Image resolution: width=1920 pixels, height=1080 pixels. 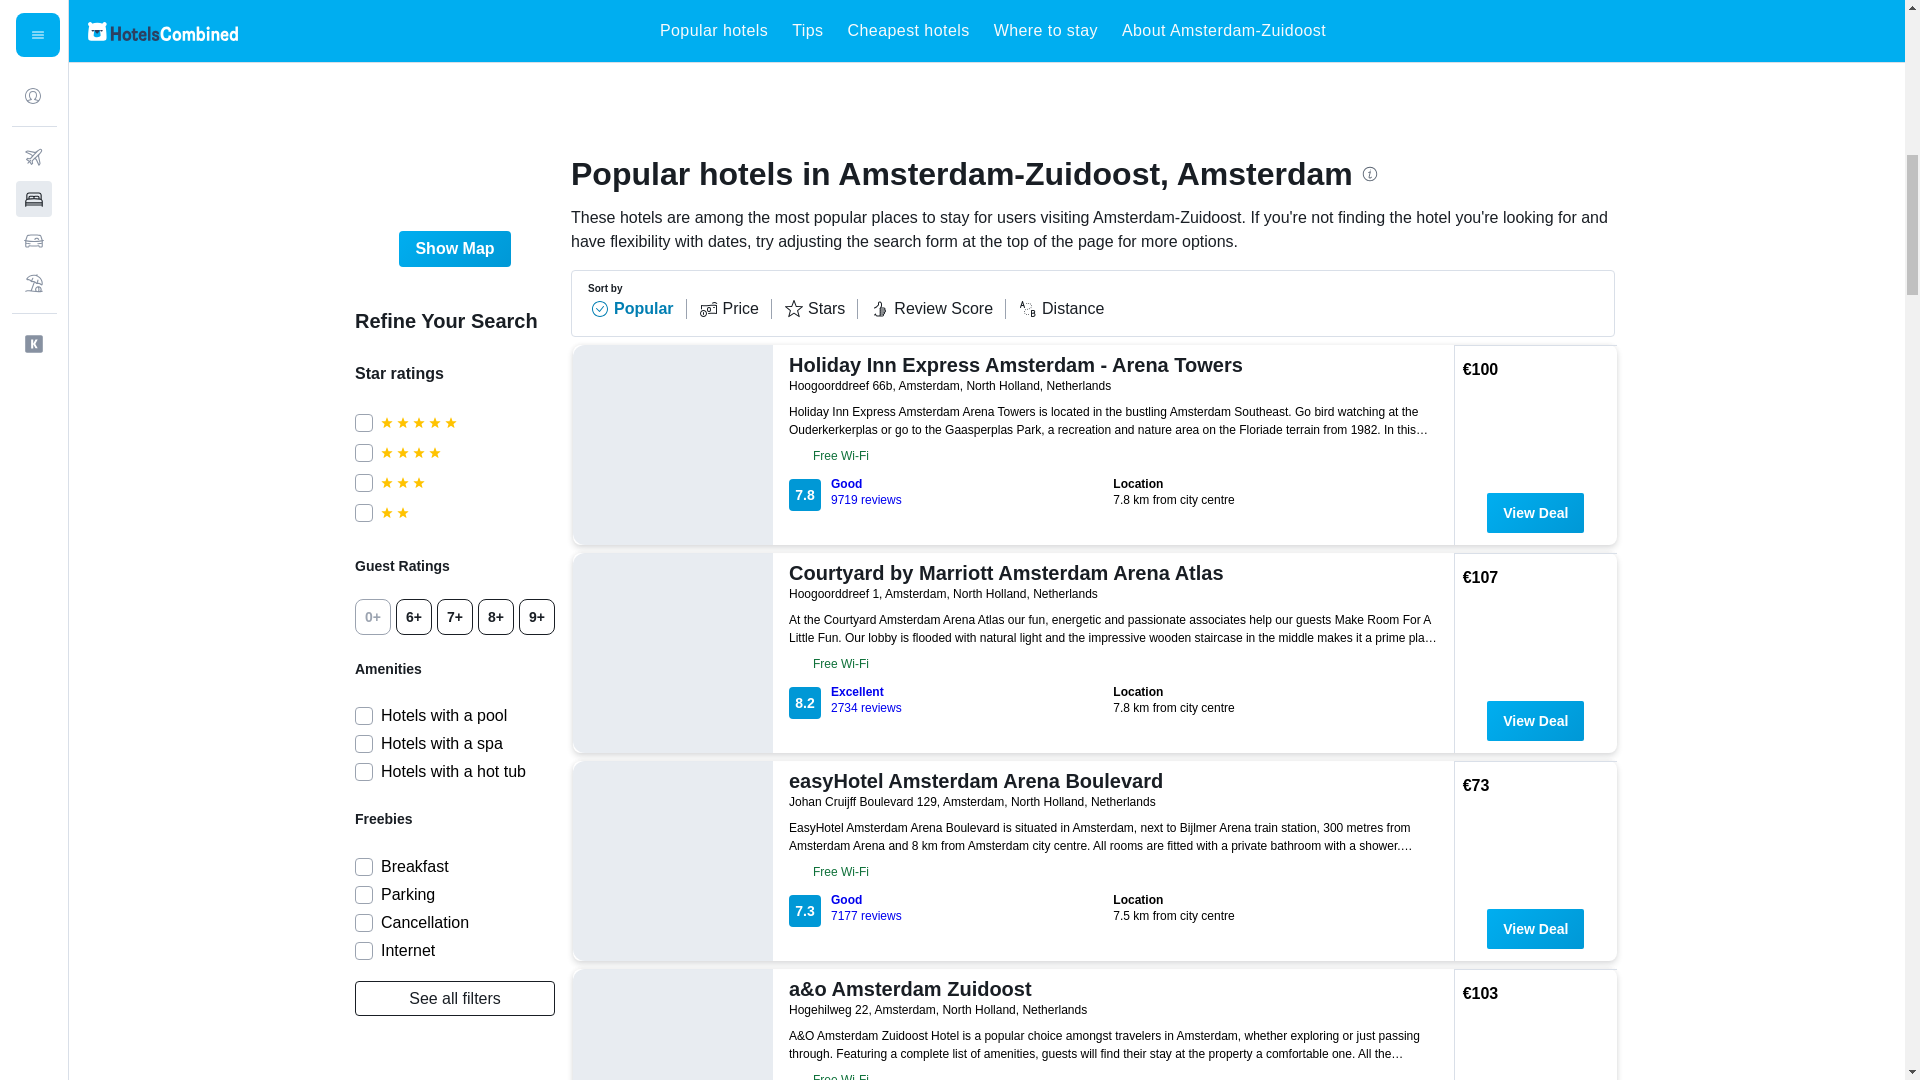 What do you see at coordinates (820, 308) in the screenshot?
I see `Stars` at bounding box center [820, 308].